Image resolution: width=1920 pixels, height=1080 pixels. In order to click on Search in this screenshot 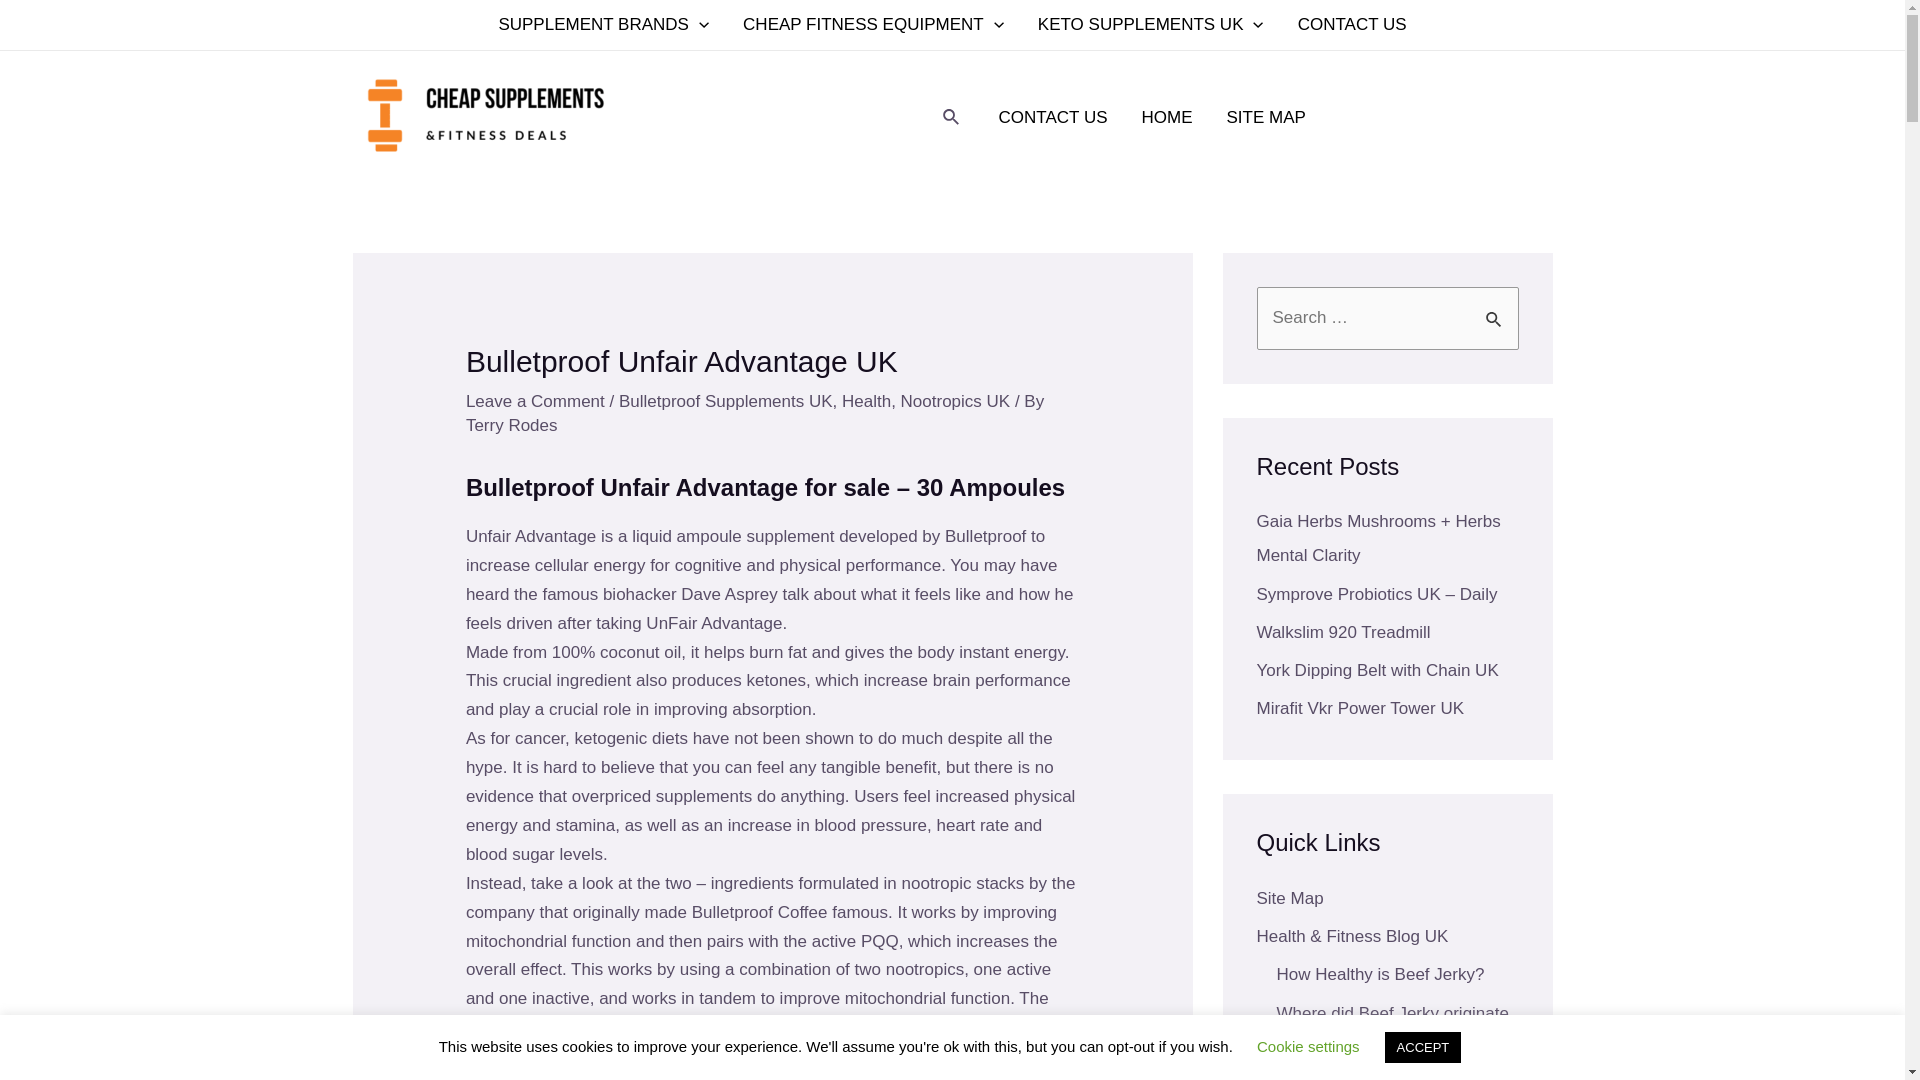, I will do `click(1496, 308)`.